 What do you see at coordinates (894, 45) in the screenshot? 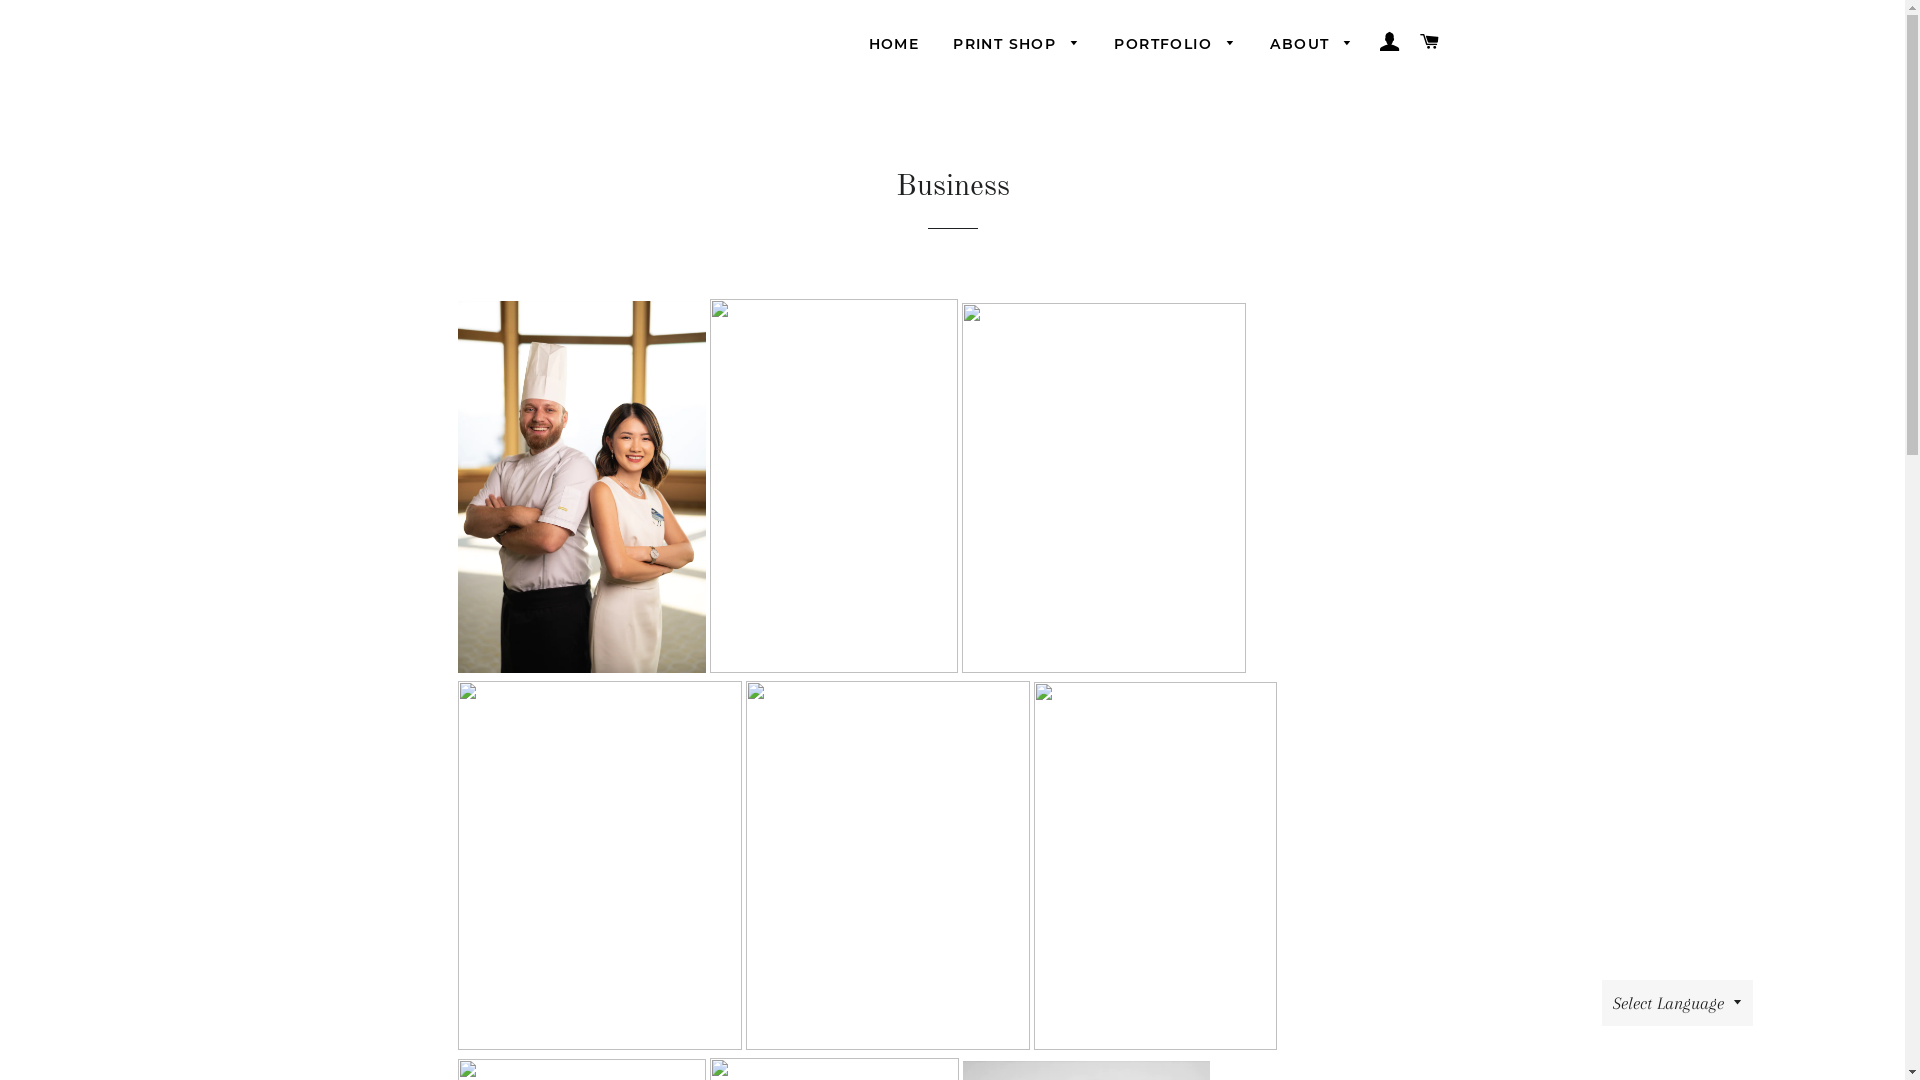
I see `HOME` at bounding box center [894, 45].